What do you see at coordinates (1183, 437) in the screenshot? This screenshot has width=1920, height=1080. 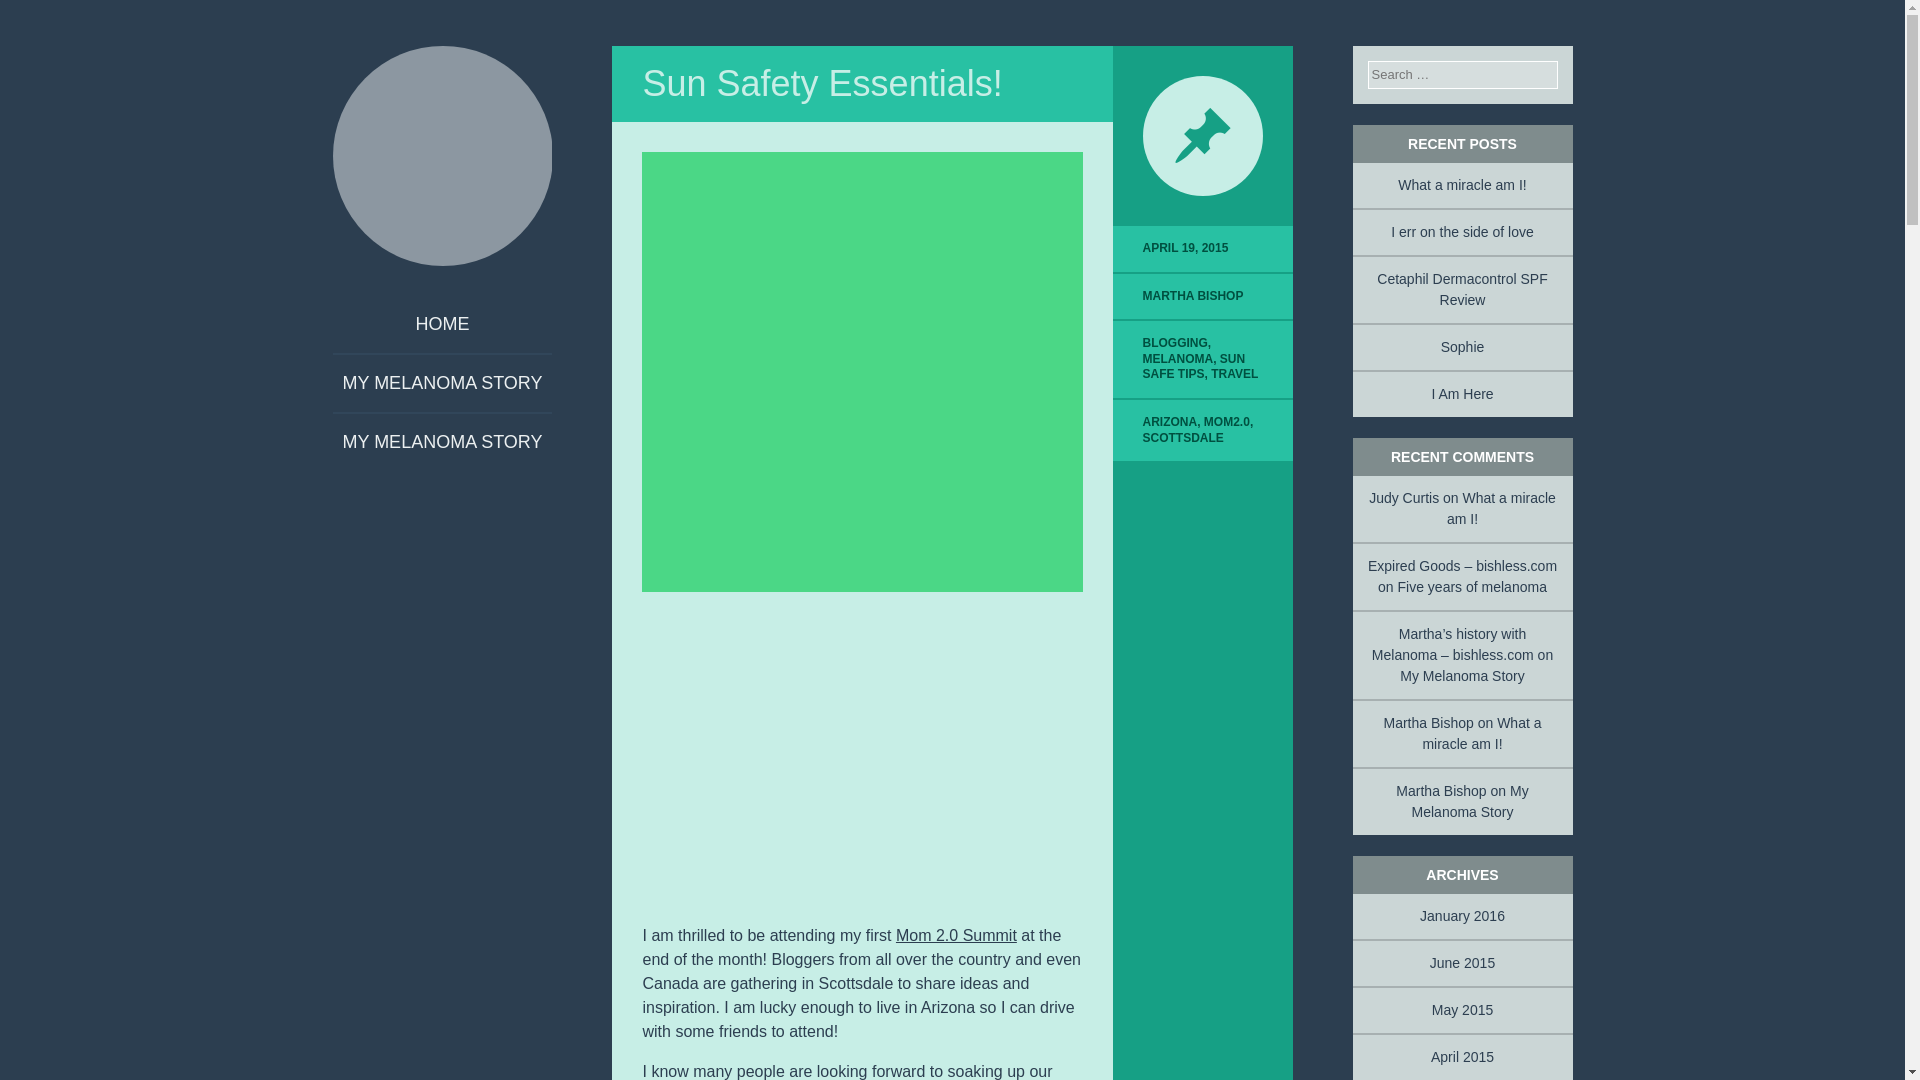 I see `SCOTTSDALE` at bounding box center [1183, 437].